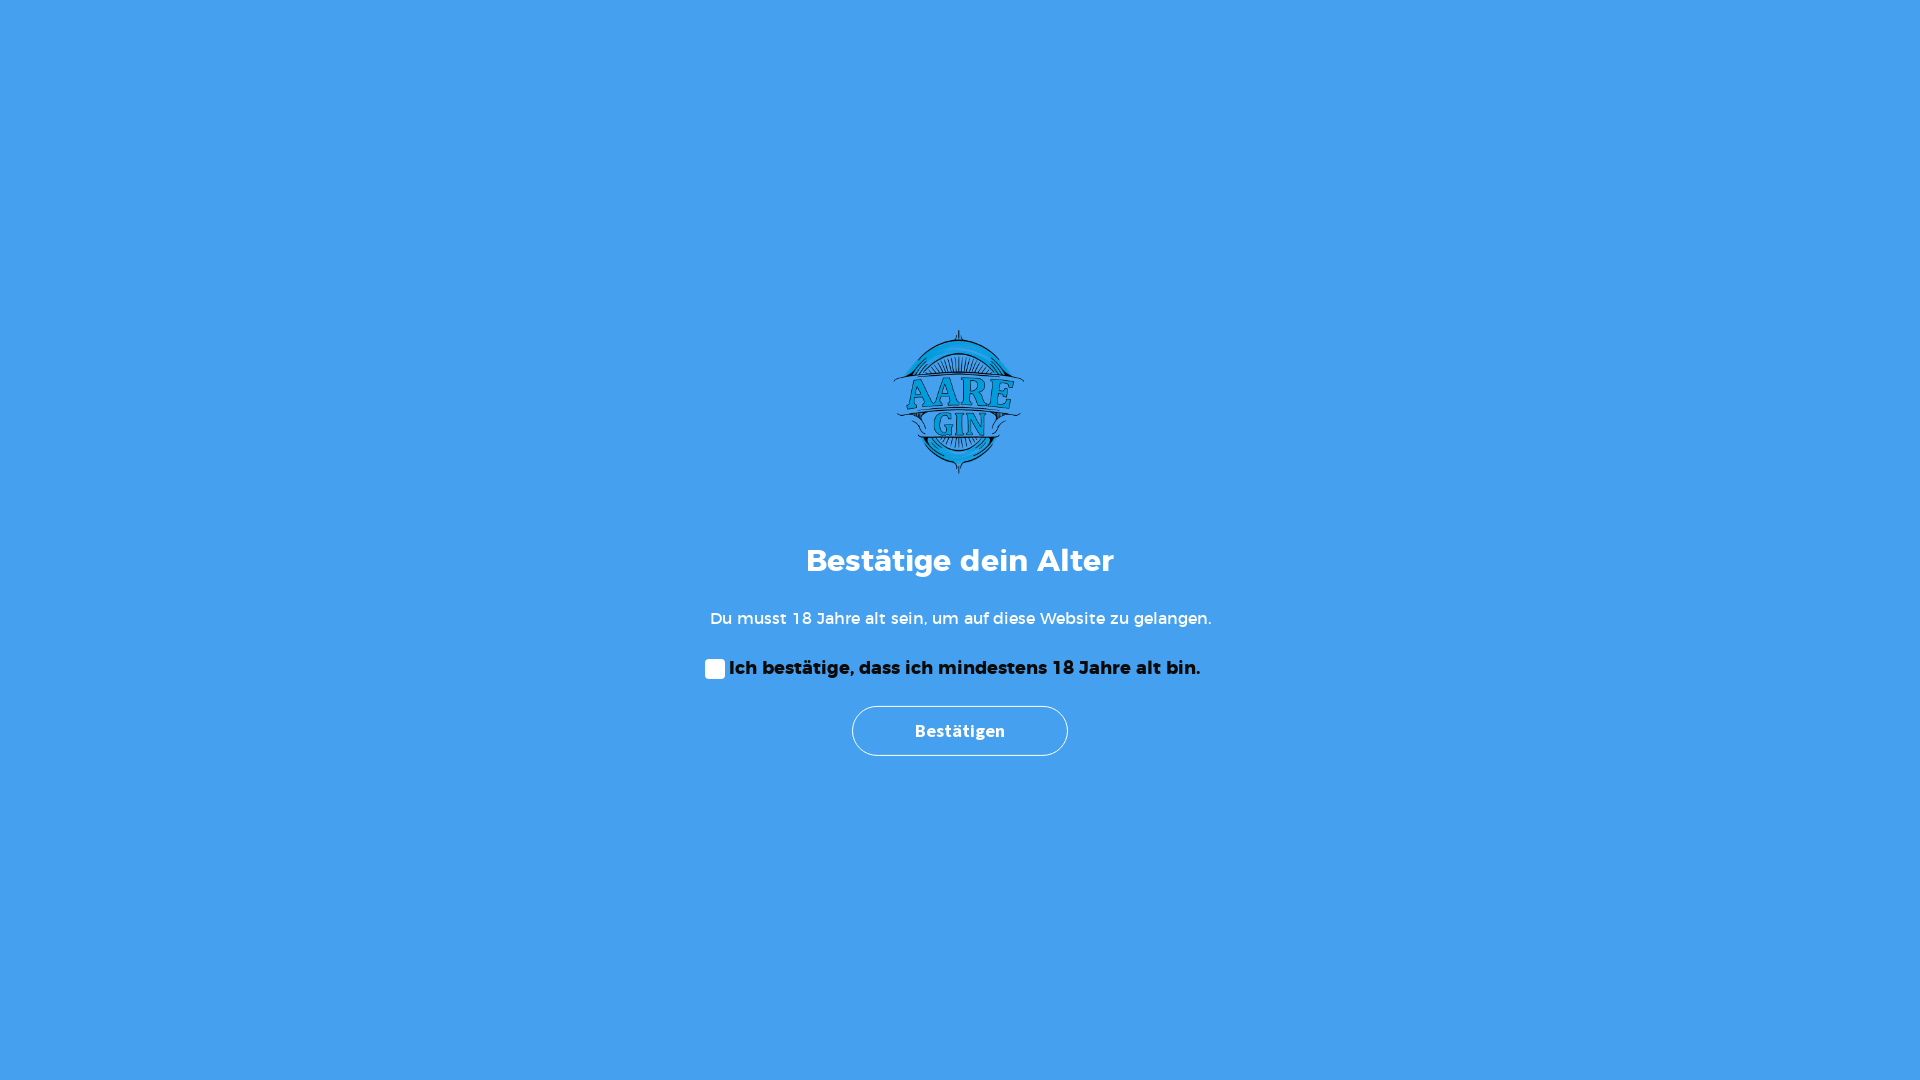  I want to click on Senden, so click(960, 812).